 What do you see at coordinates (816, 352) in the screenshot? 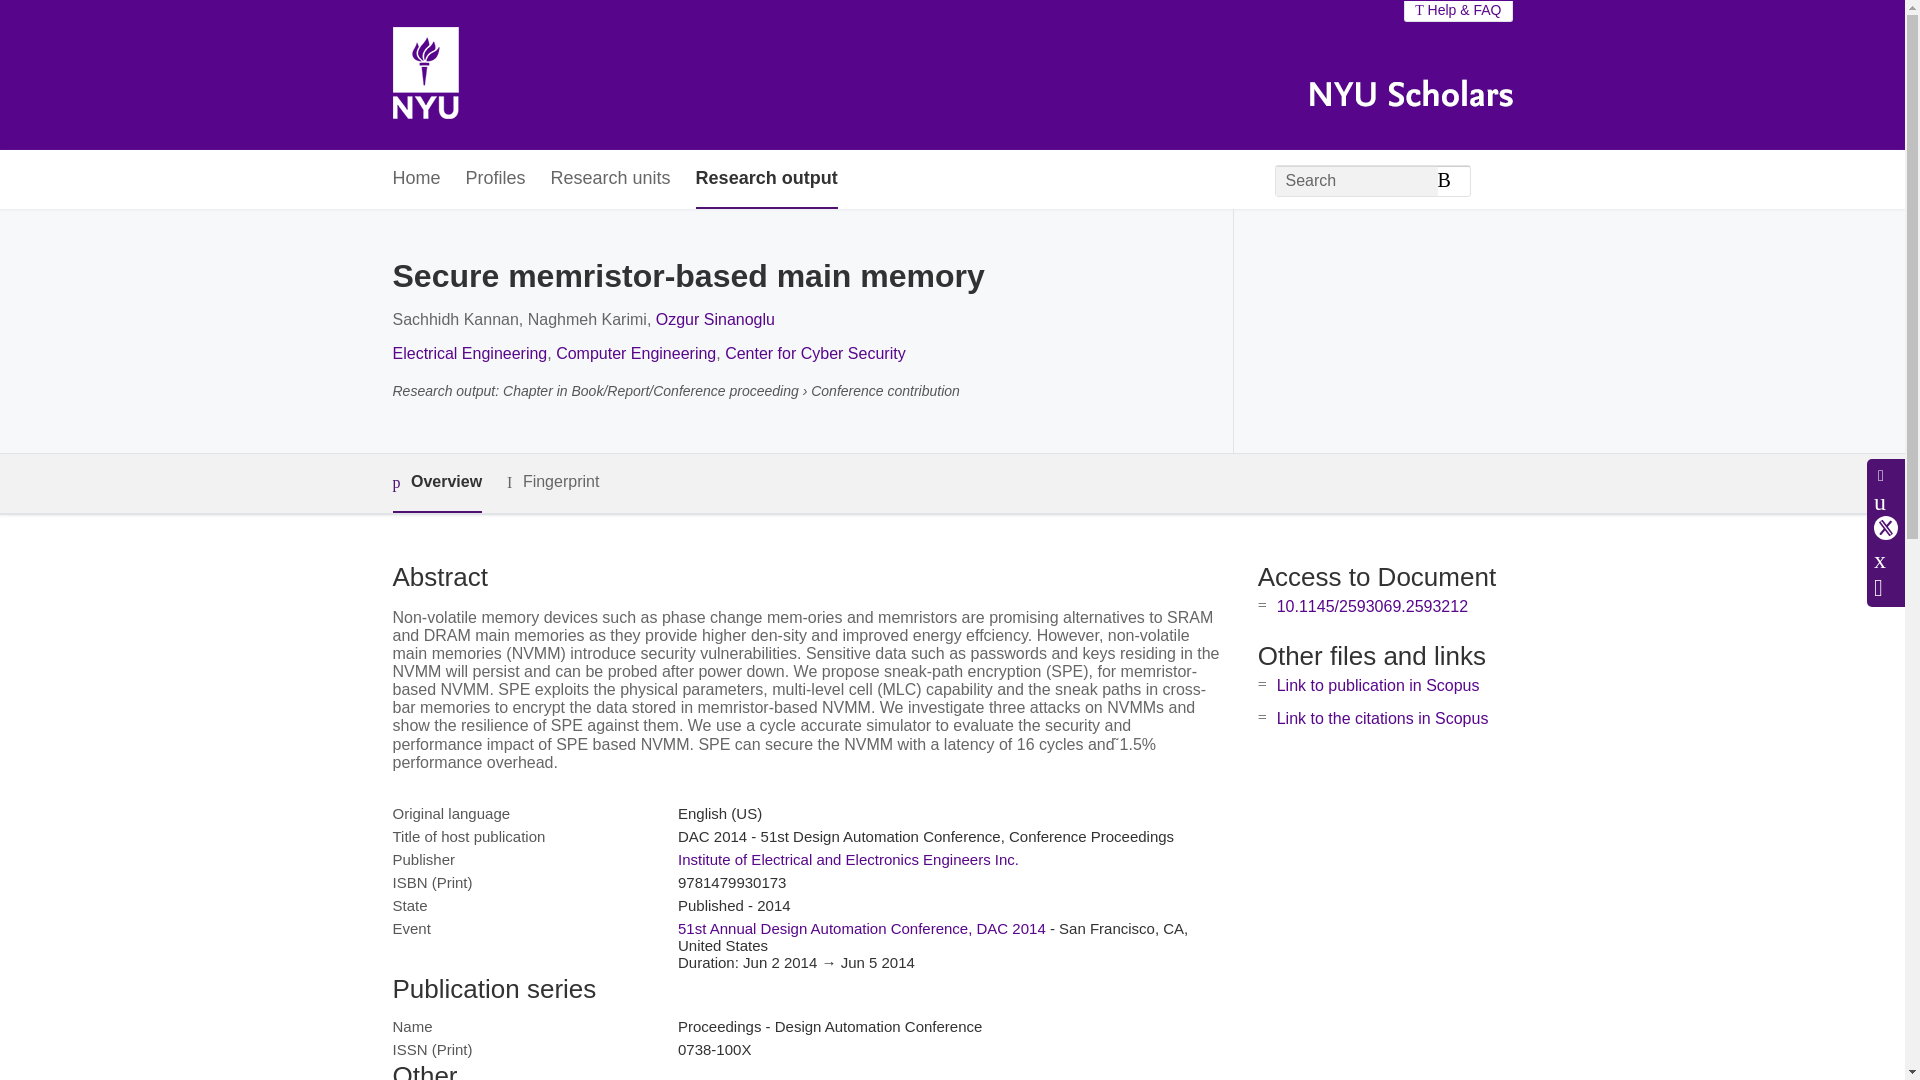
I see `Center for Cyber Security` at bounding box center [816, 352].